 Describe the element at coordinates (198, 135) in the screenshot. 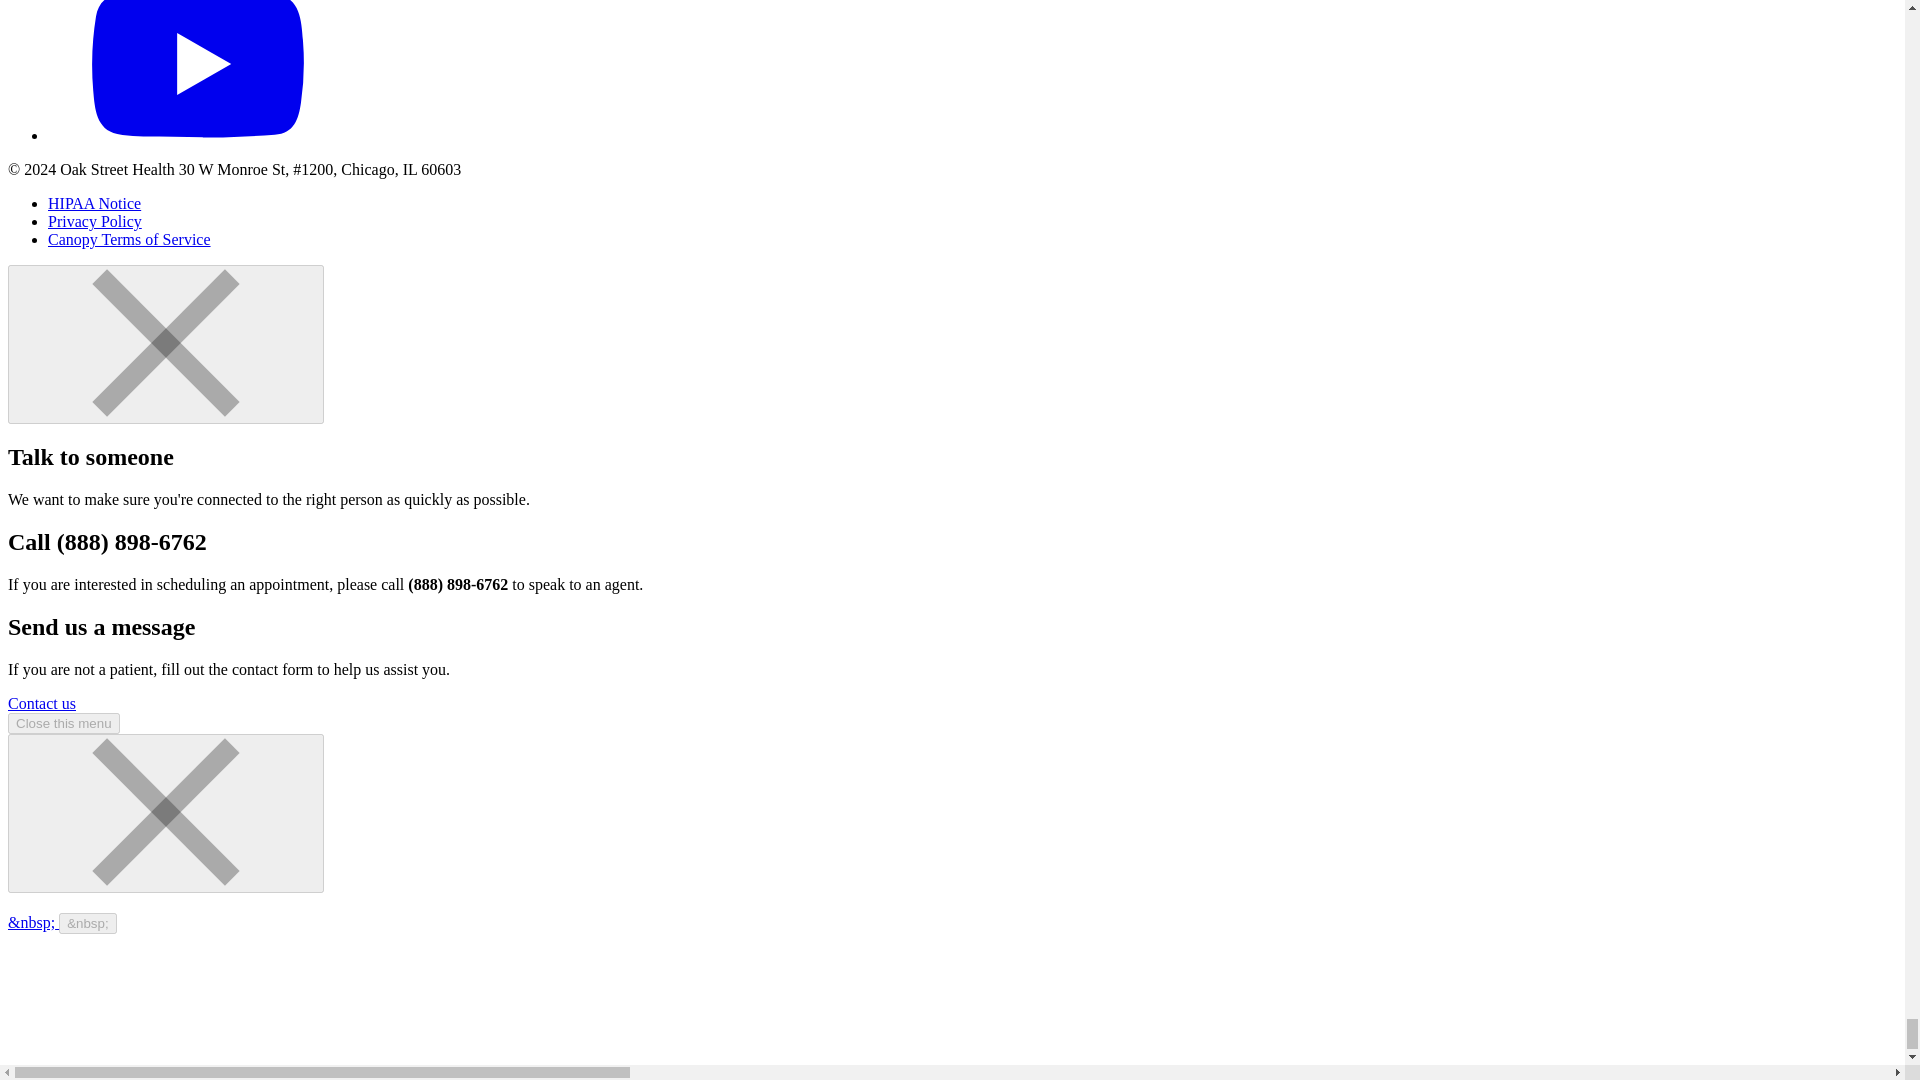

I see `YouTube` at that location.